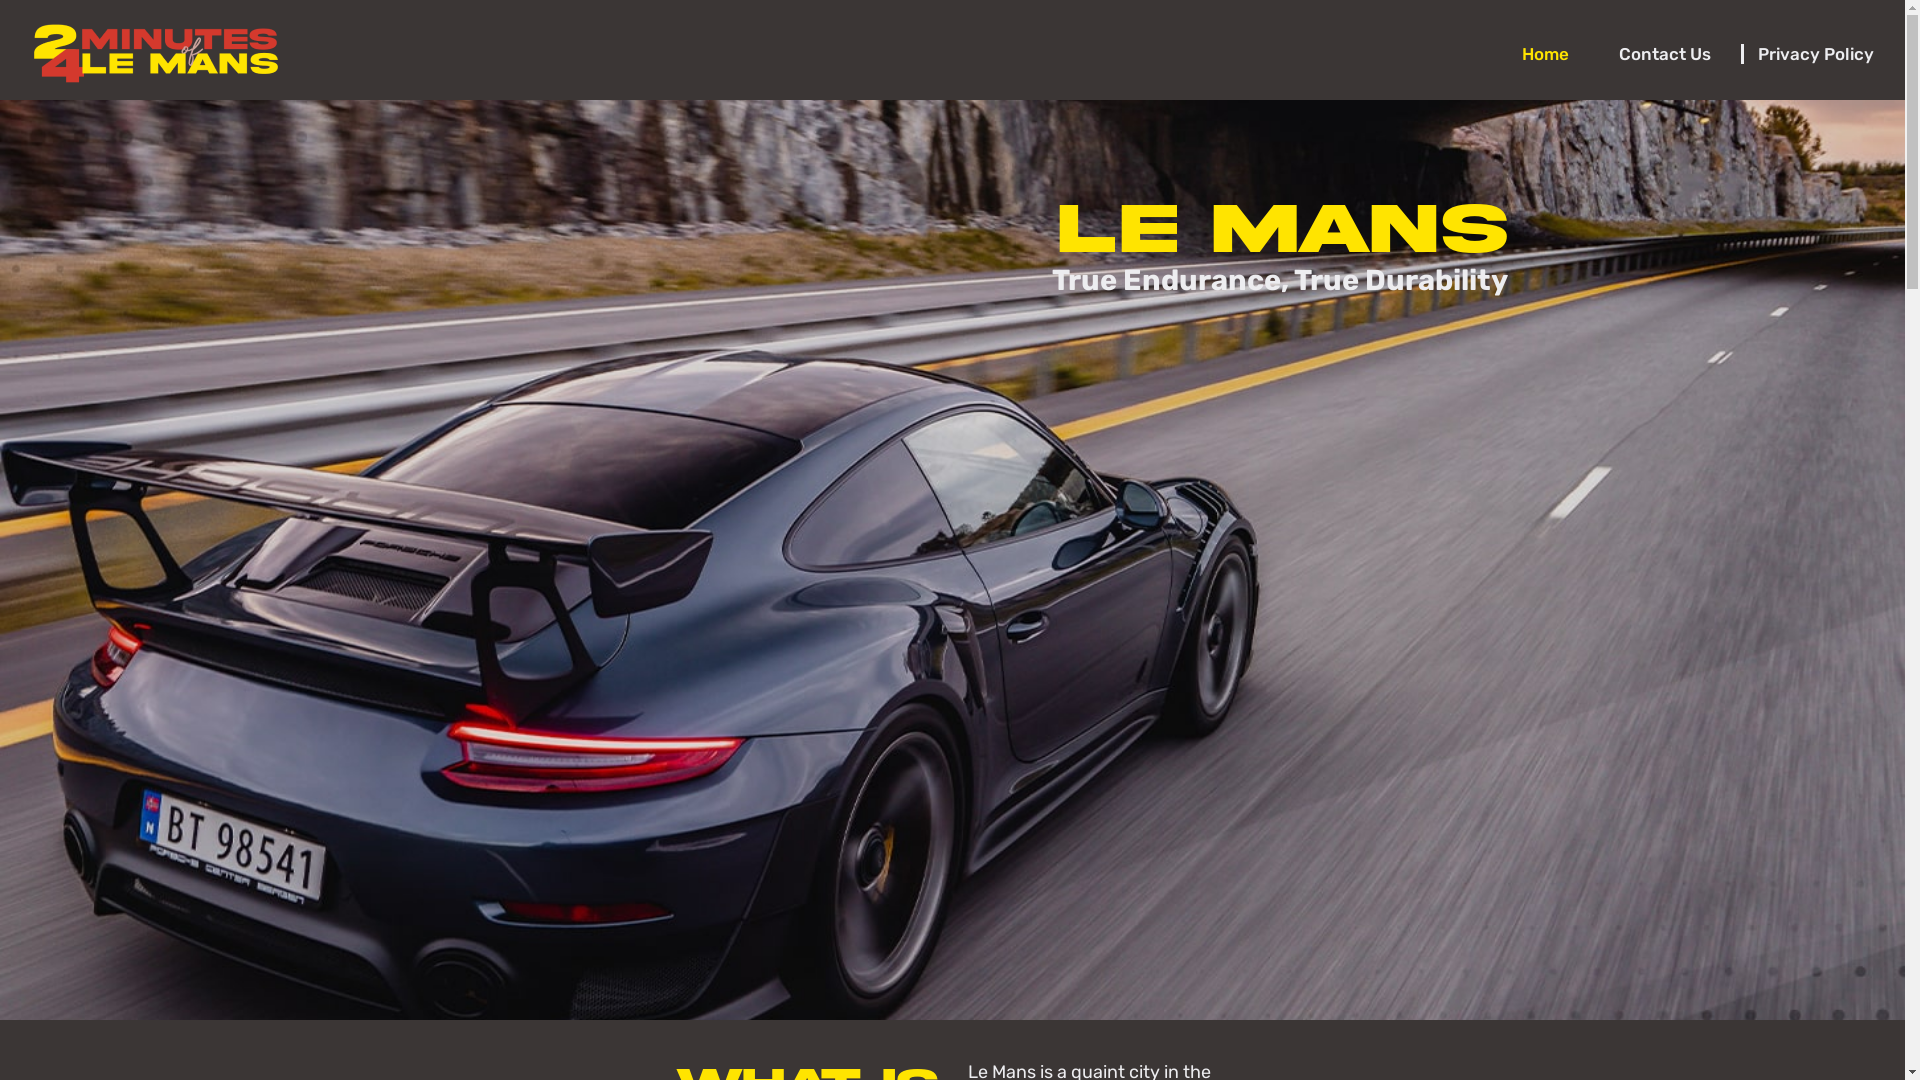 Image resolution: width=1920 pixels, height=1080 pixels. What do you see at coordinates (1550, 54) in the screenshot?
I see `Home` at bounding box center [1550, 54].